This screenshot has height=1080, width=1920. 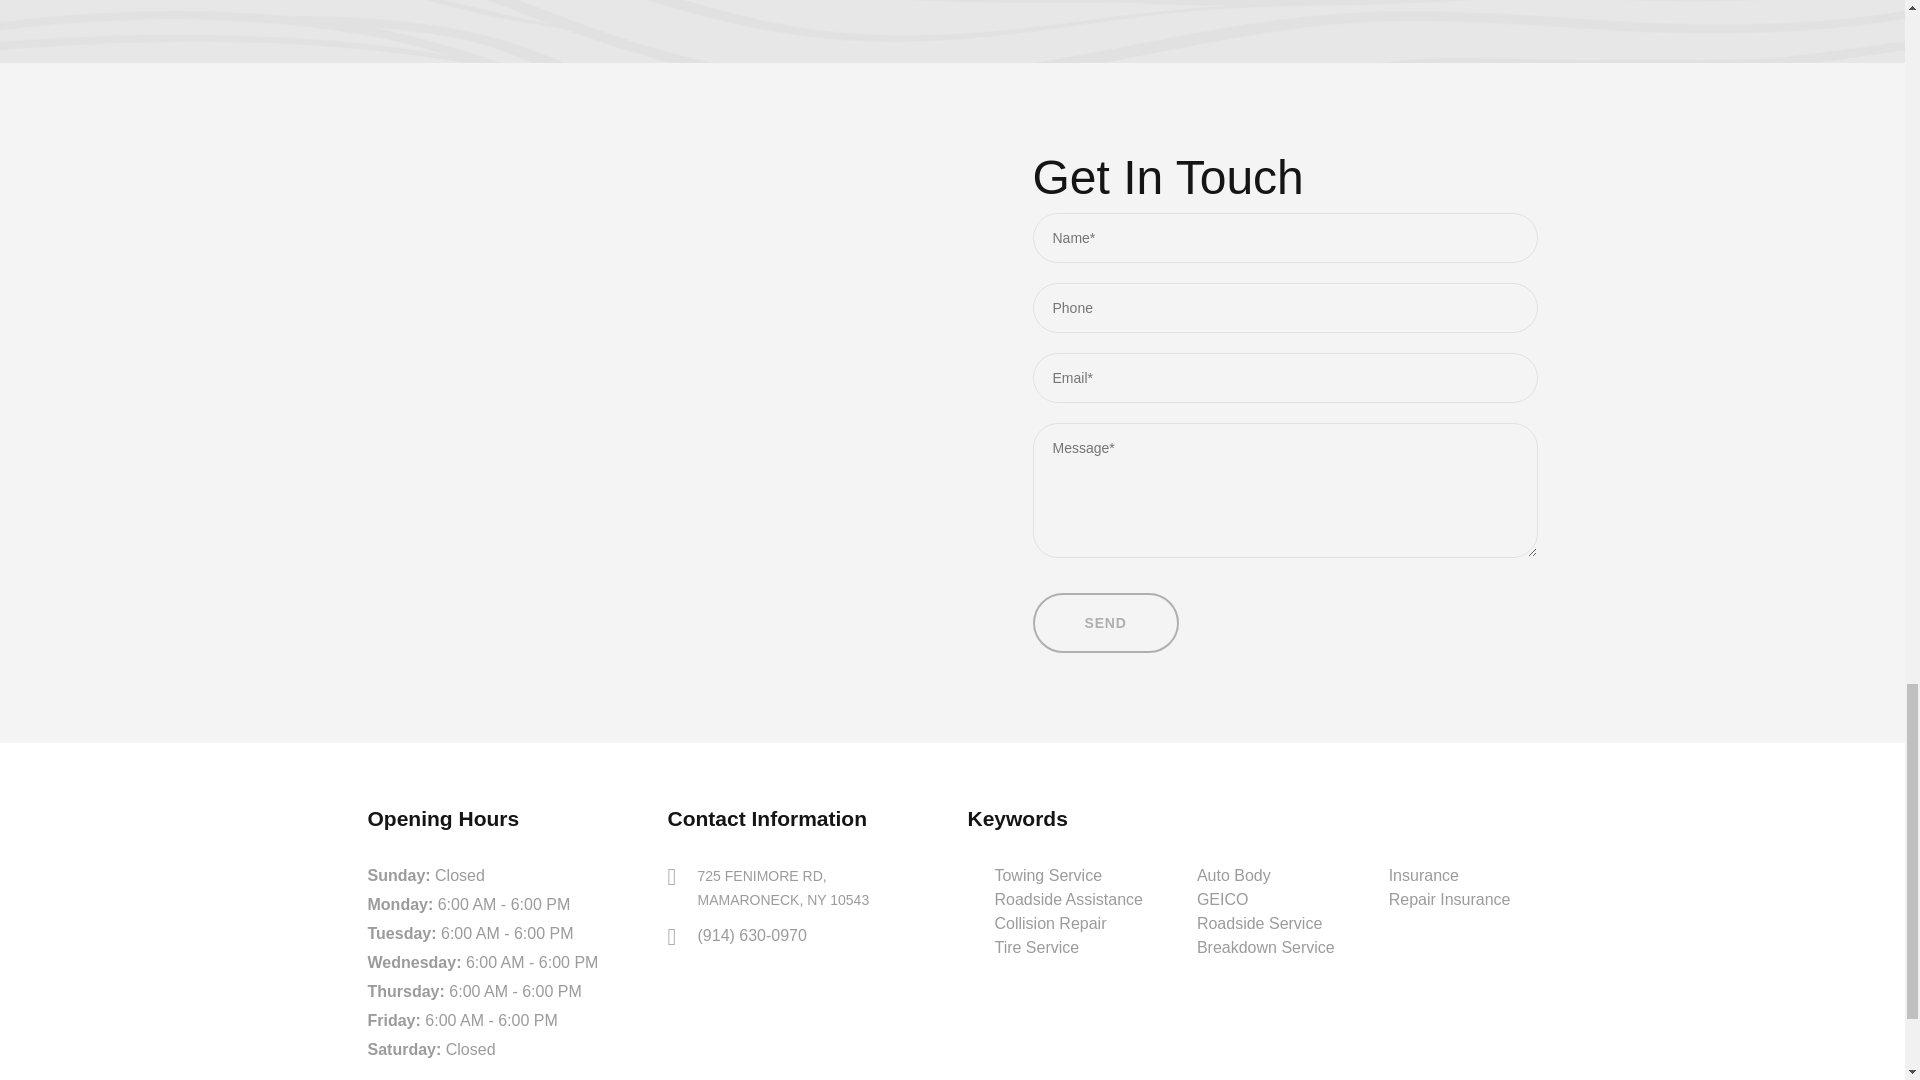 I want to click on Roadside Service, so click(x=1265, y=924).